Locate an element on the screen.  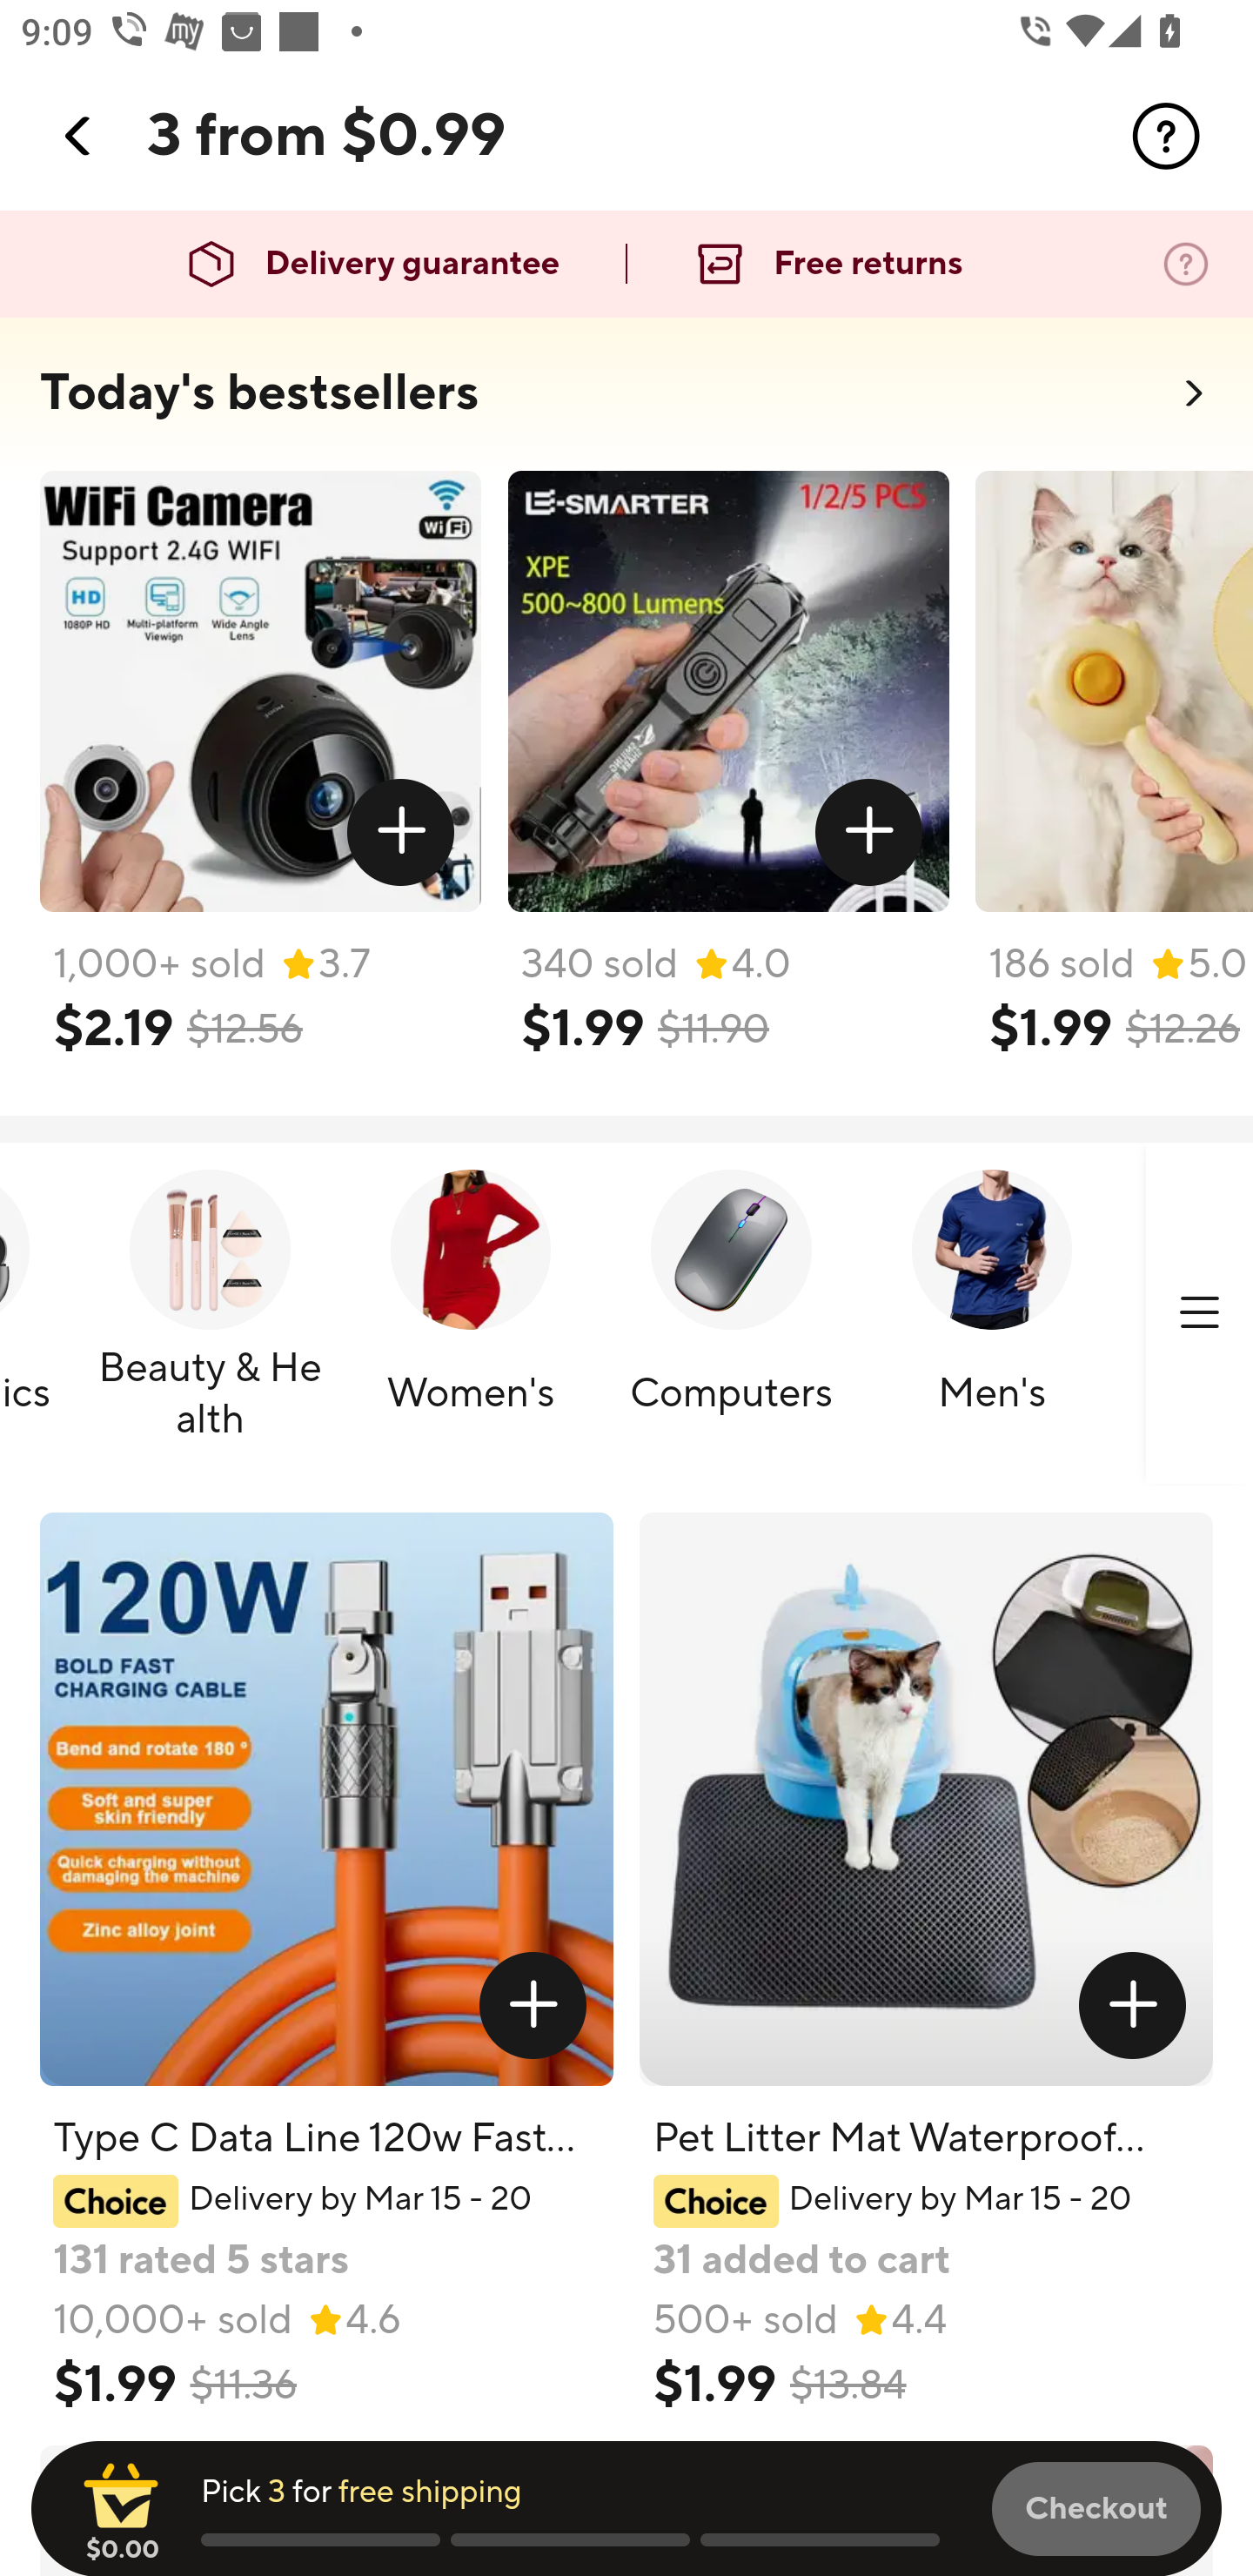
300x300.png_ Lights & Home Improvement is located at coordinates (1194, 1315).